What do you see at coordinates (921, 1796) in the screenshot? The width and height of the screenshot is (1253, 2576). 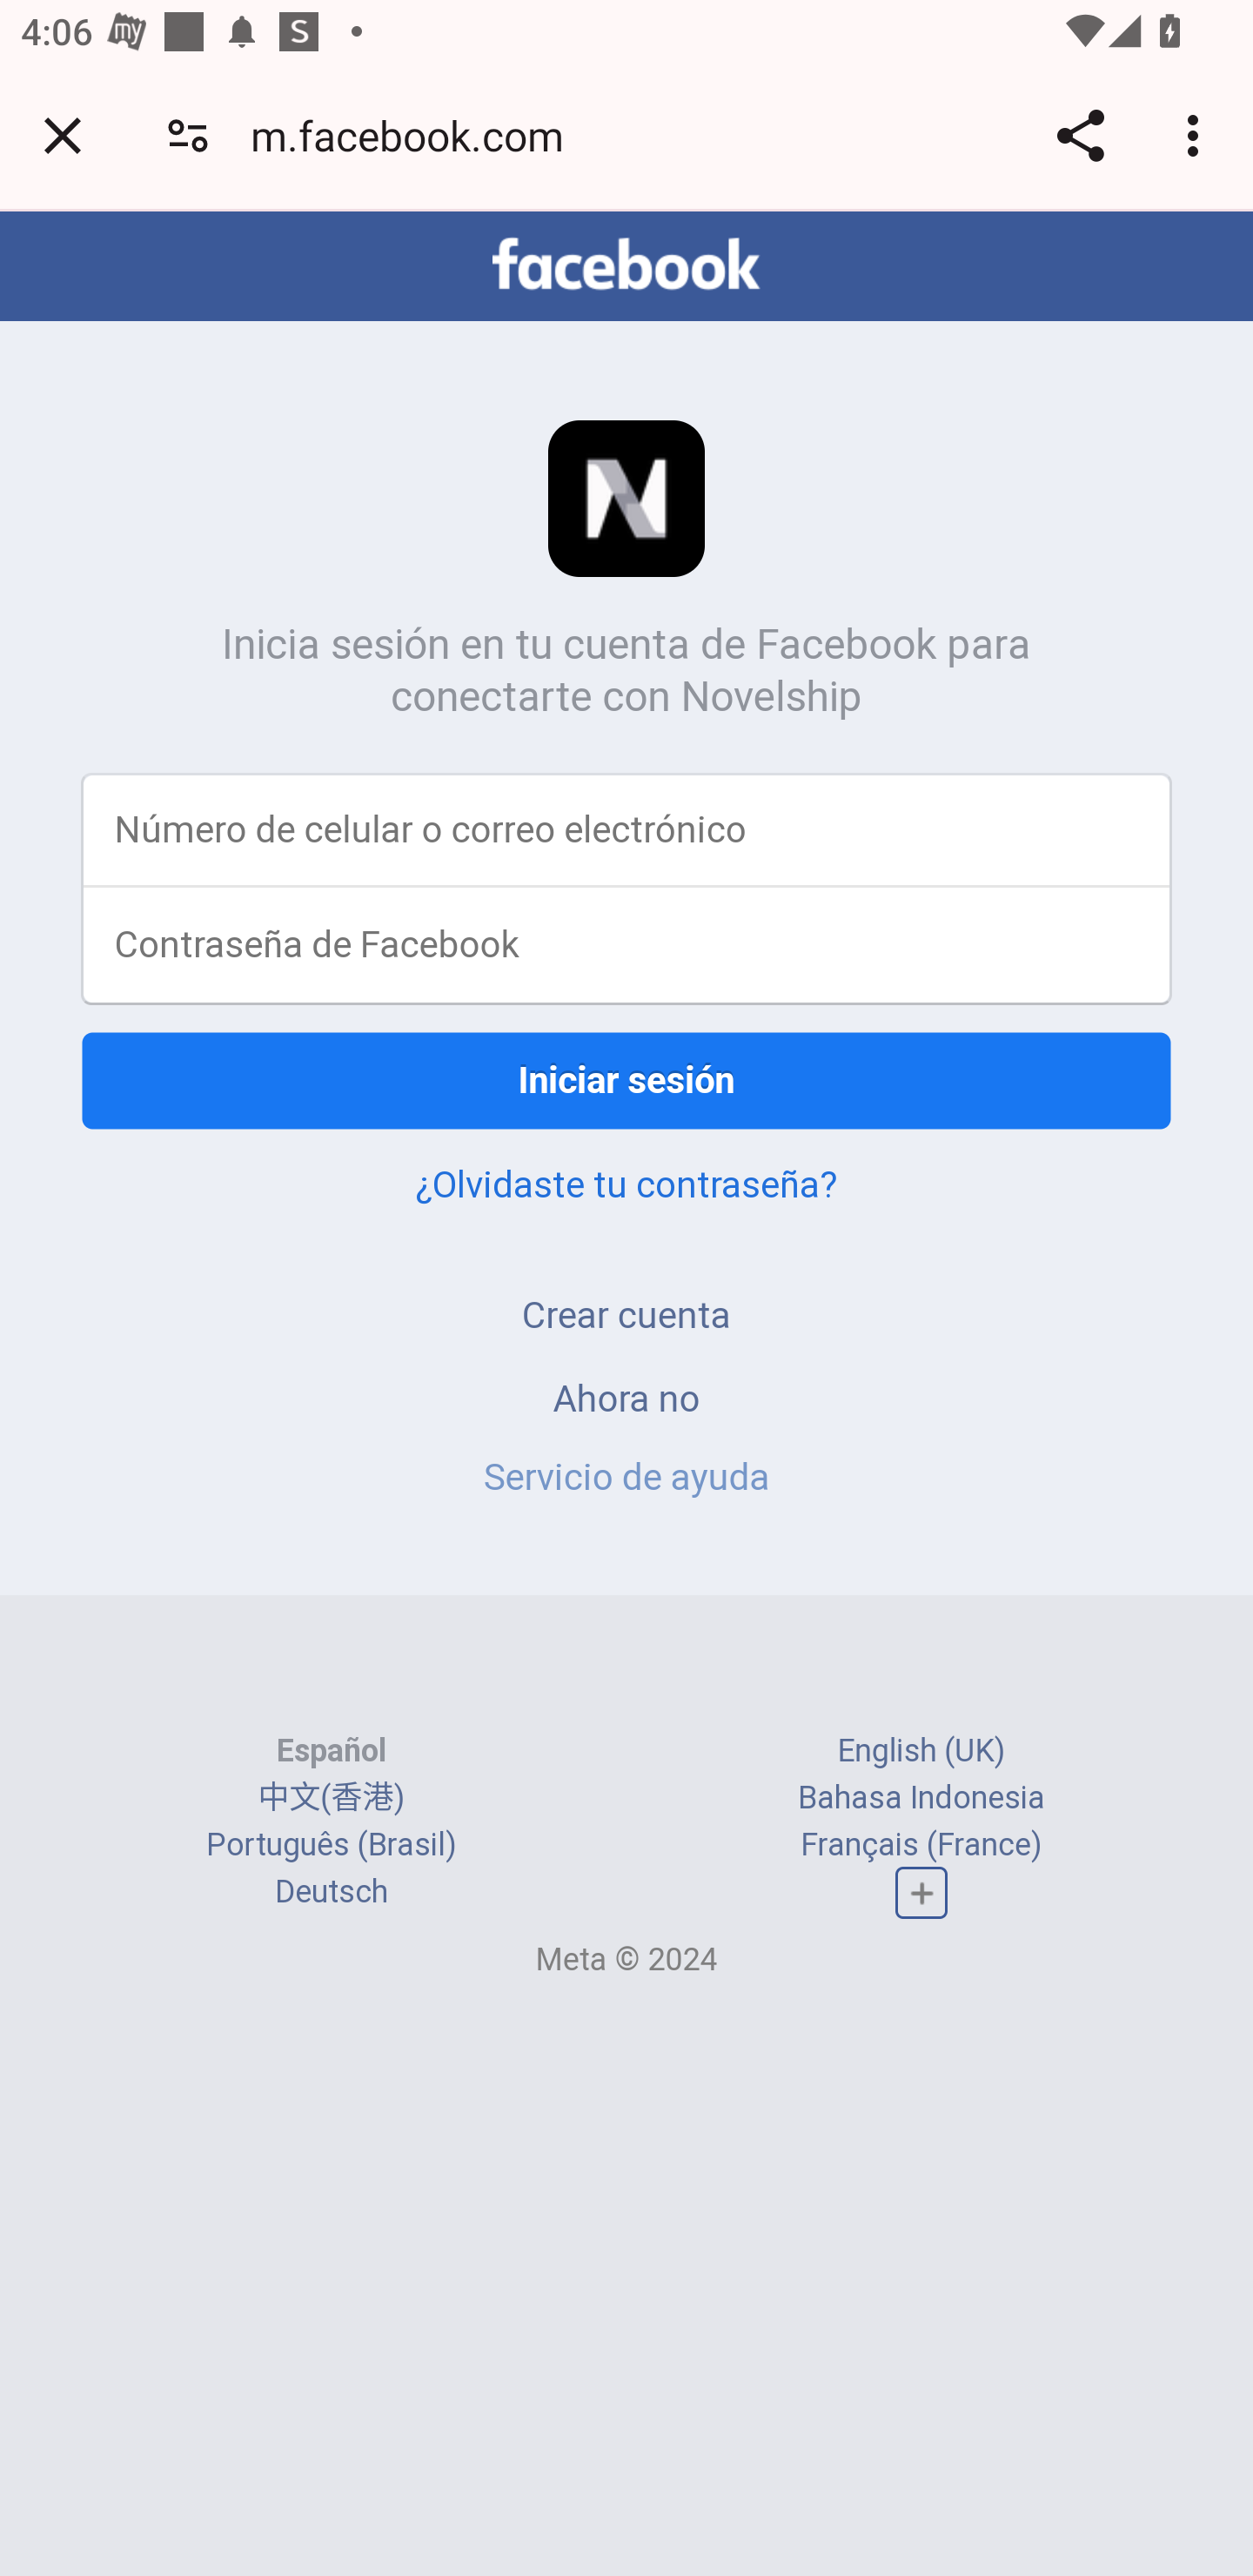 I see `Bahasa Indonesia` at bounding box center [921, 1796].